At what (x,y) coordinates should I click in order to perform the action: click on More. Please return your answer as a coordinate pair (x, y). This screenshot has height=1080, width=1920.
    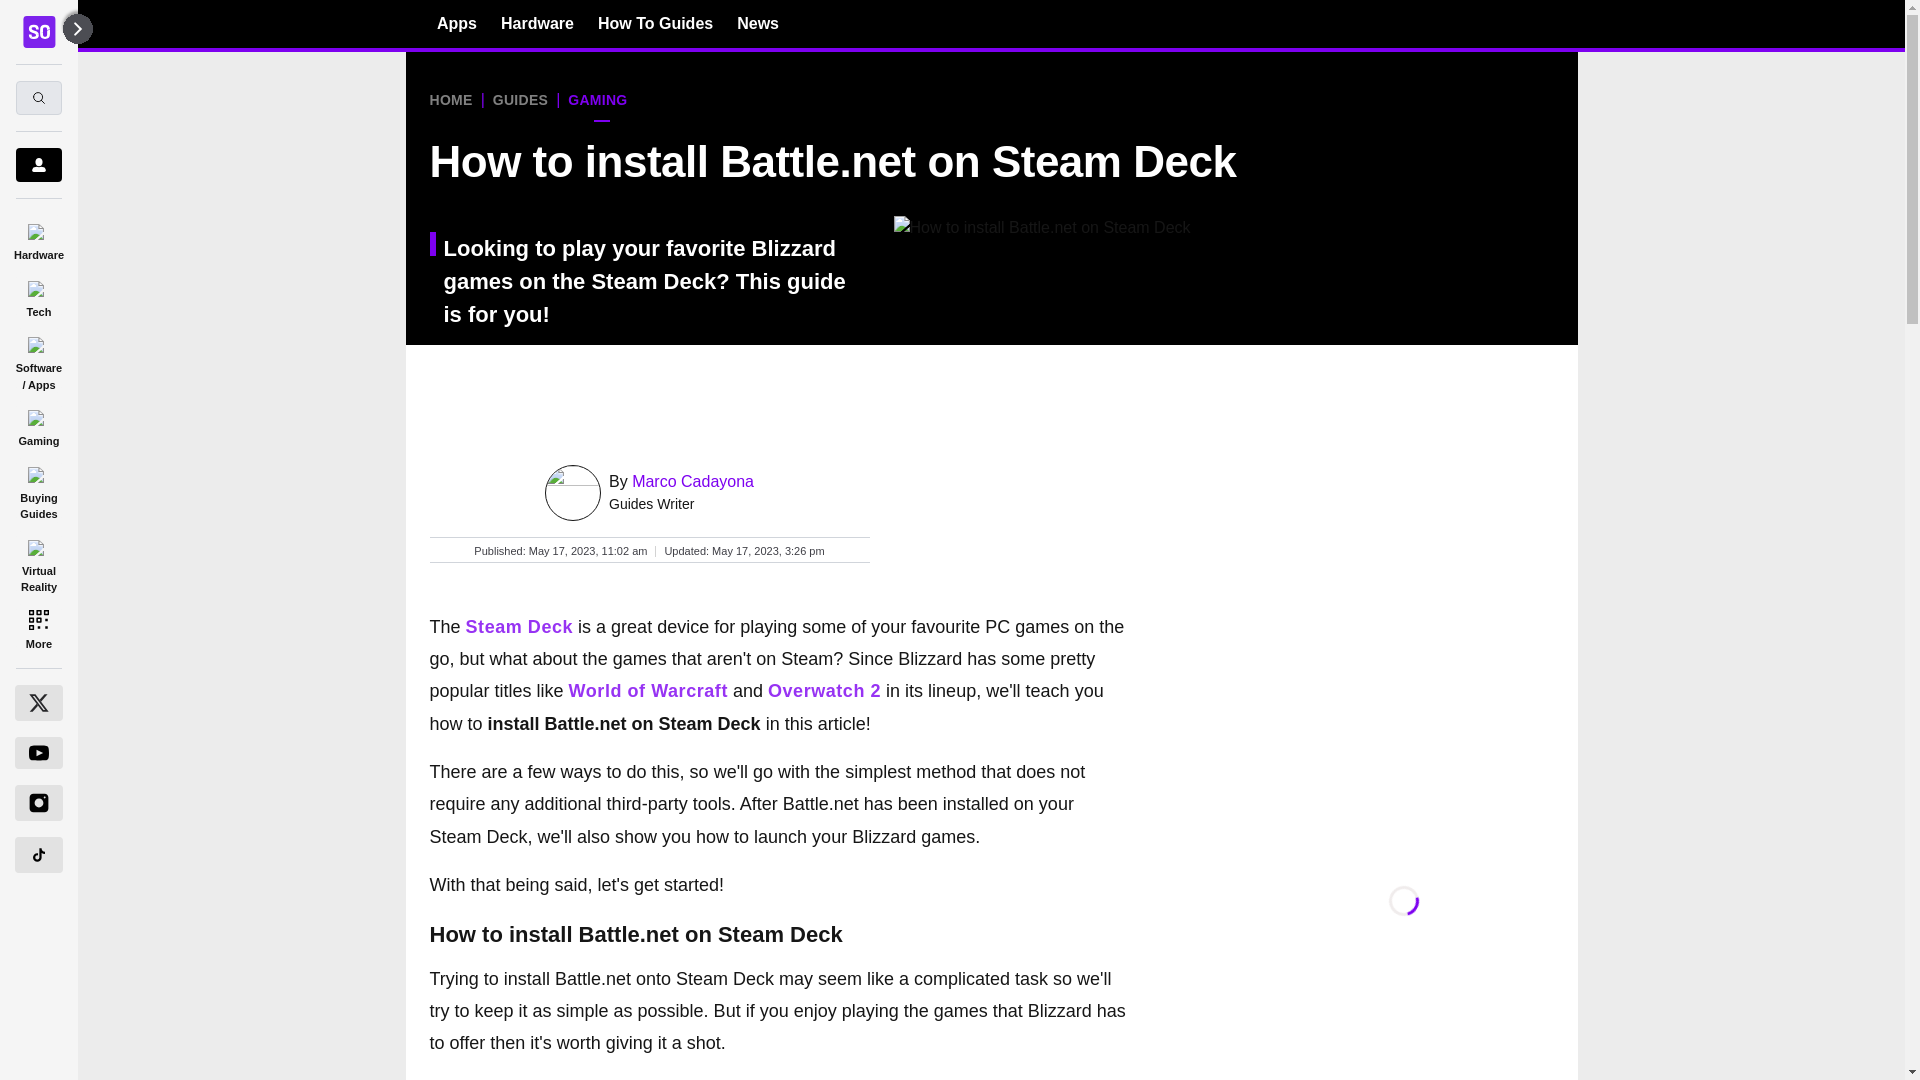
    Looking at the image, I should click on (38, 628).